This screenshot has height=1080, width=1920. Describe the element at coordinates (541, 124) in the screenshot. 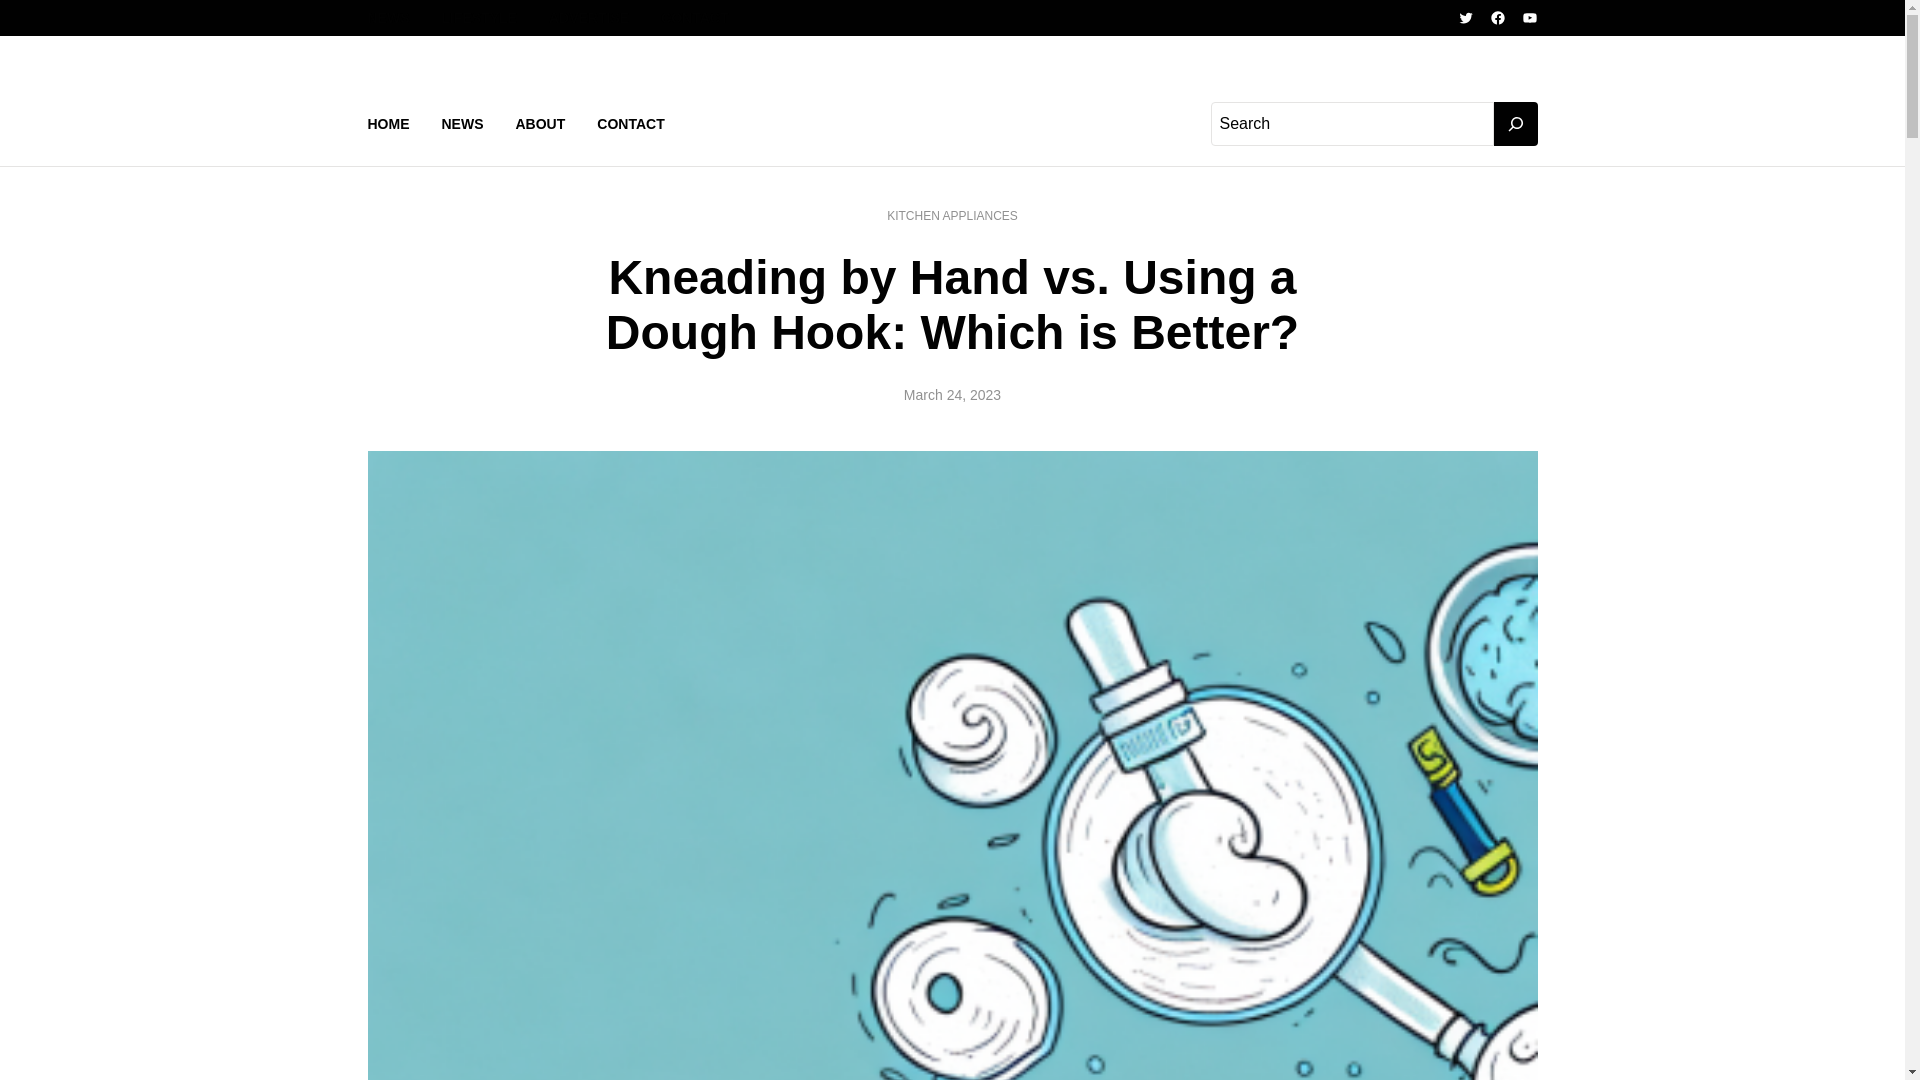

I see `ABOUT` at that location.